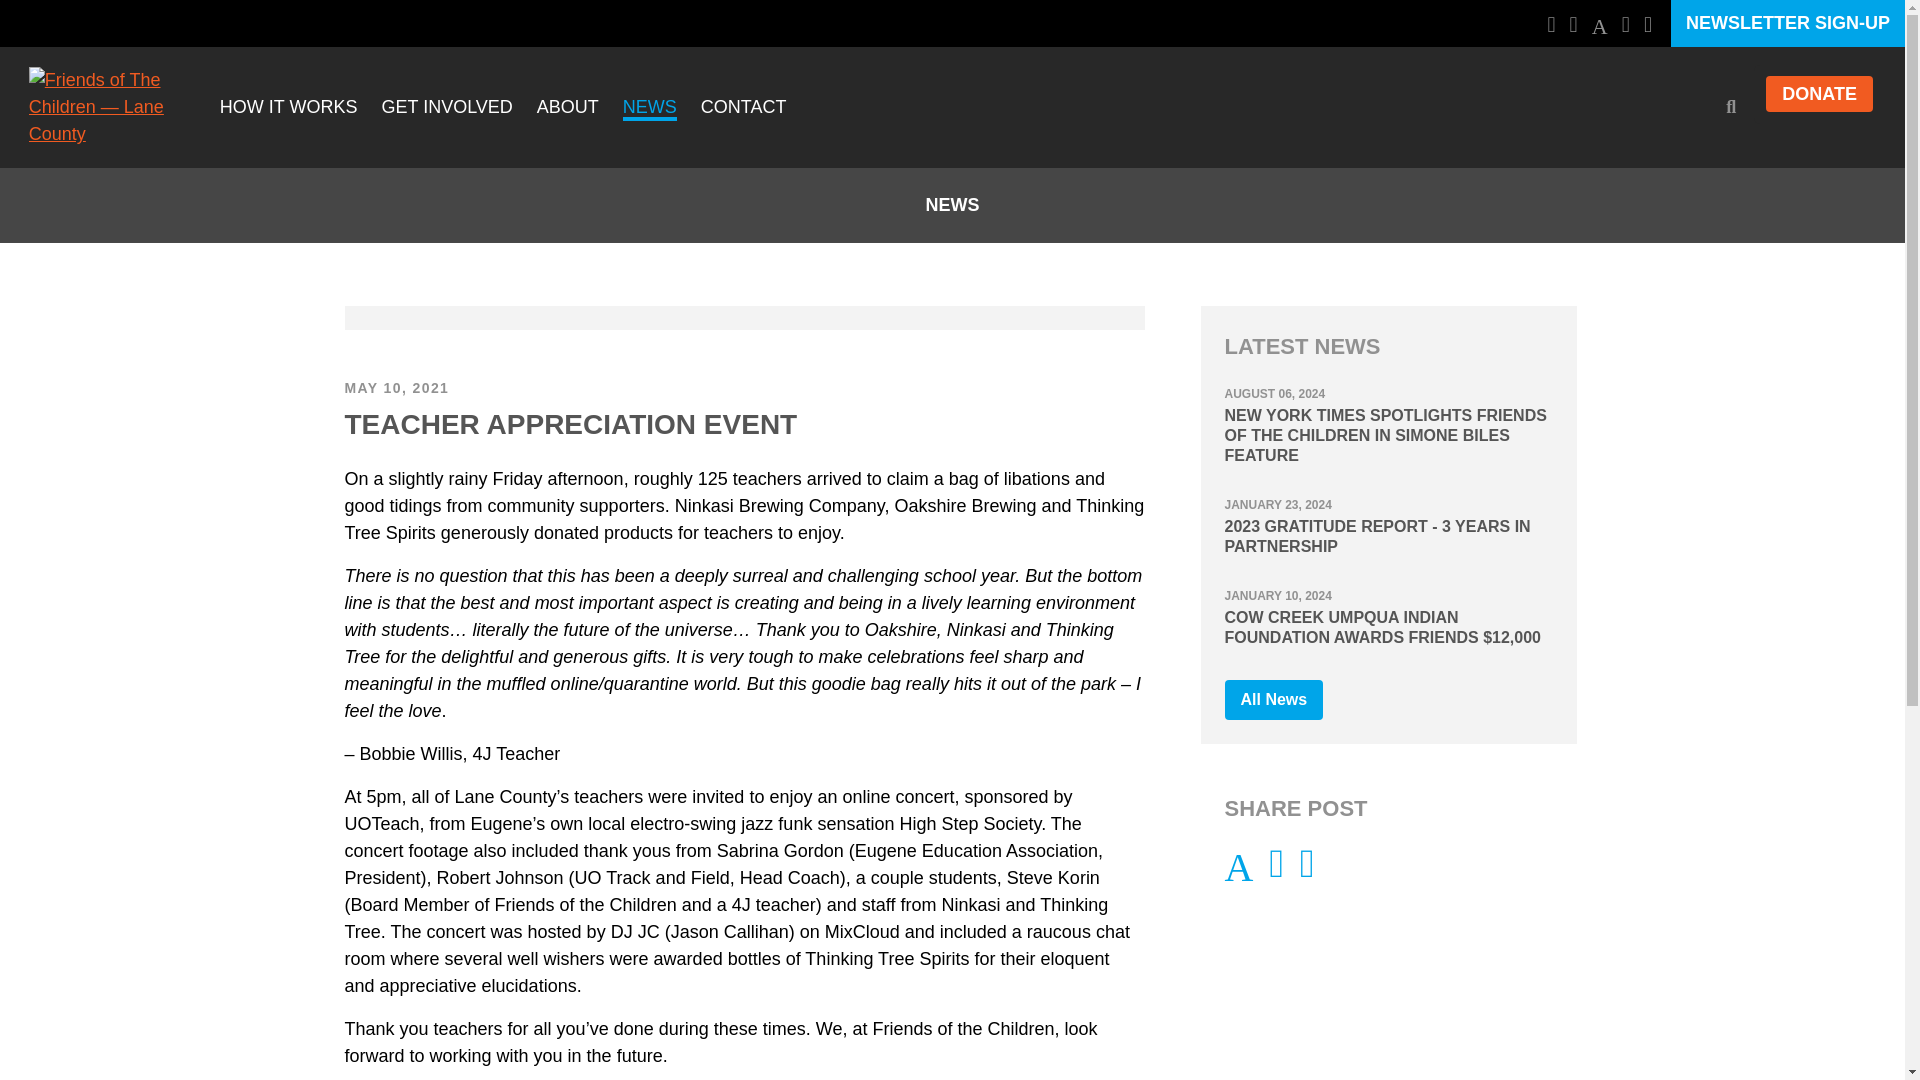  Describe the element at coordinates (568, 108) in the screenshot. I see `ABOUT` at that location.